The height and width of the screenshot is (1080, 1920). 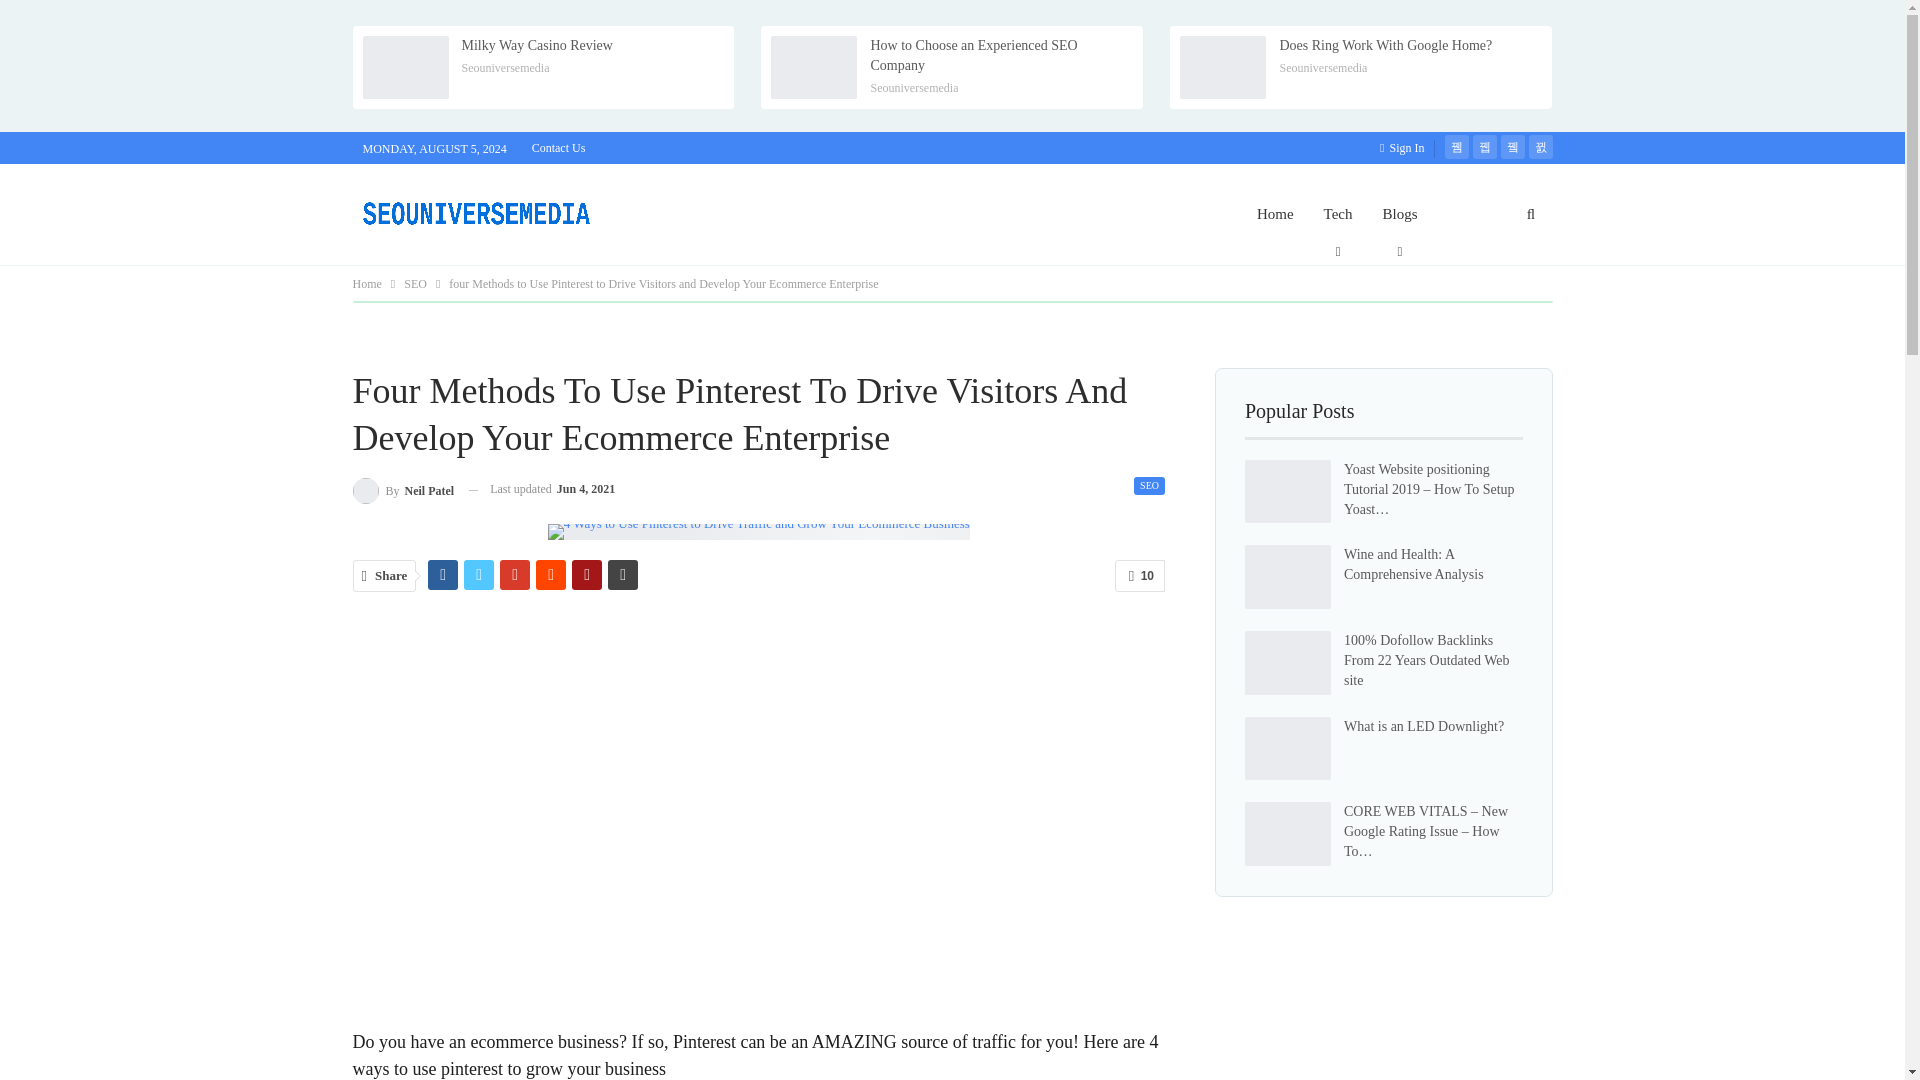 I want to click on Does Ring Work With Google Home?, so click(x=1222, y=68).